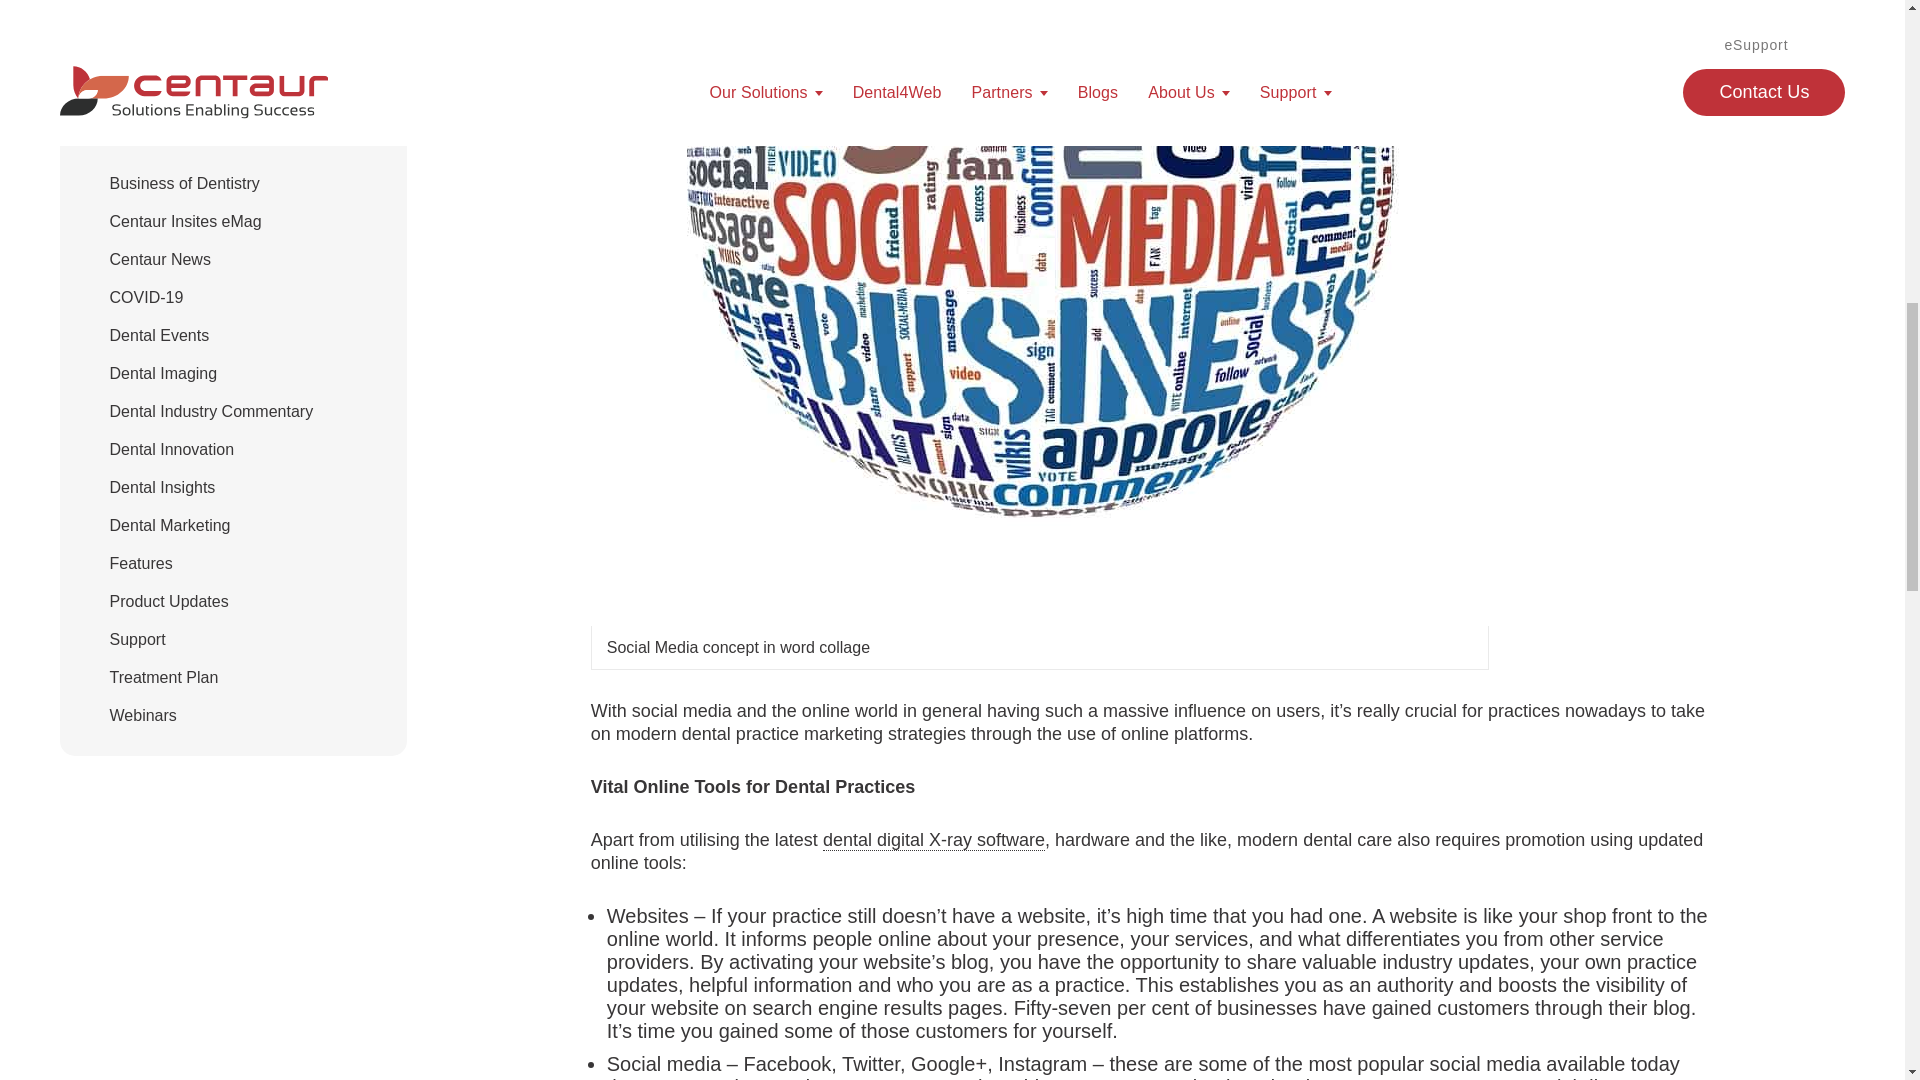 The width and height of the screenshot is (1920, 1080). What do you see at coordinates (146, 297) in the screenshot?
I see `Category 1` at bounding box center [146, 297].